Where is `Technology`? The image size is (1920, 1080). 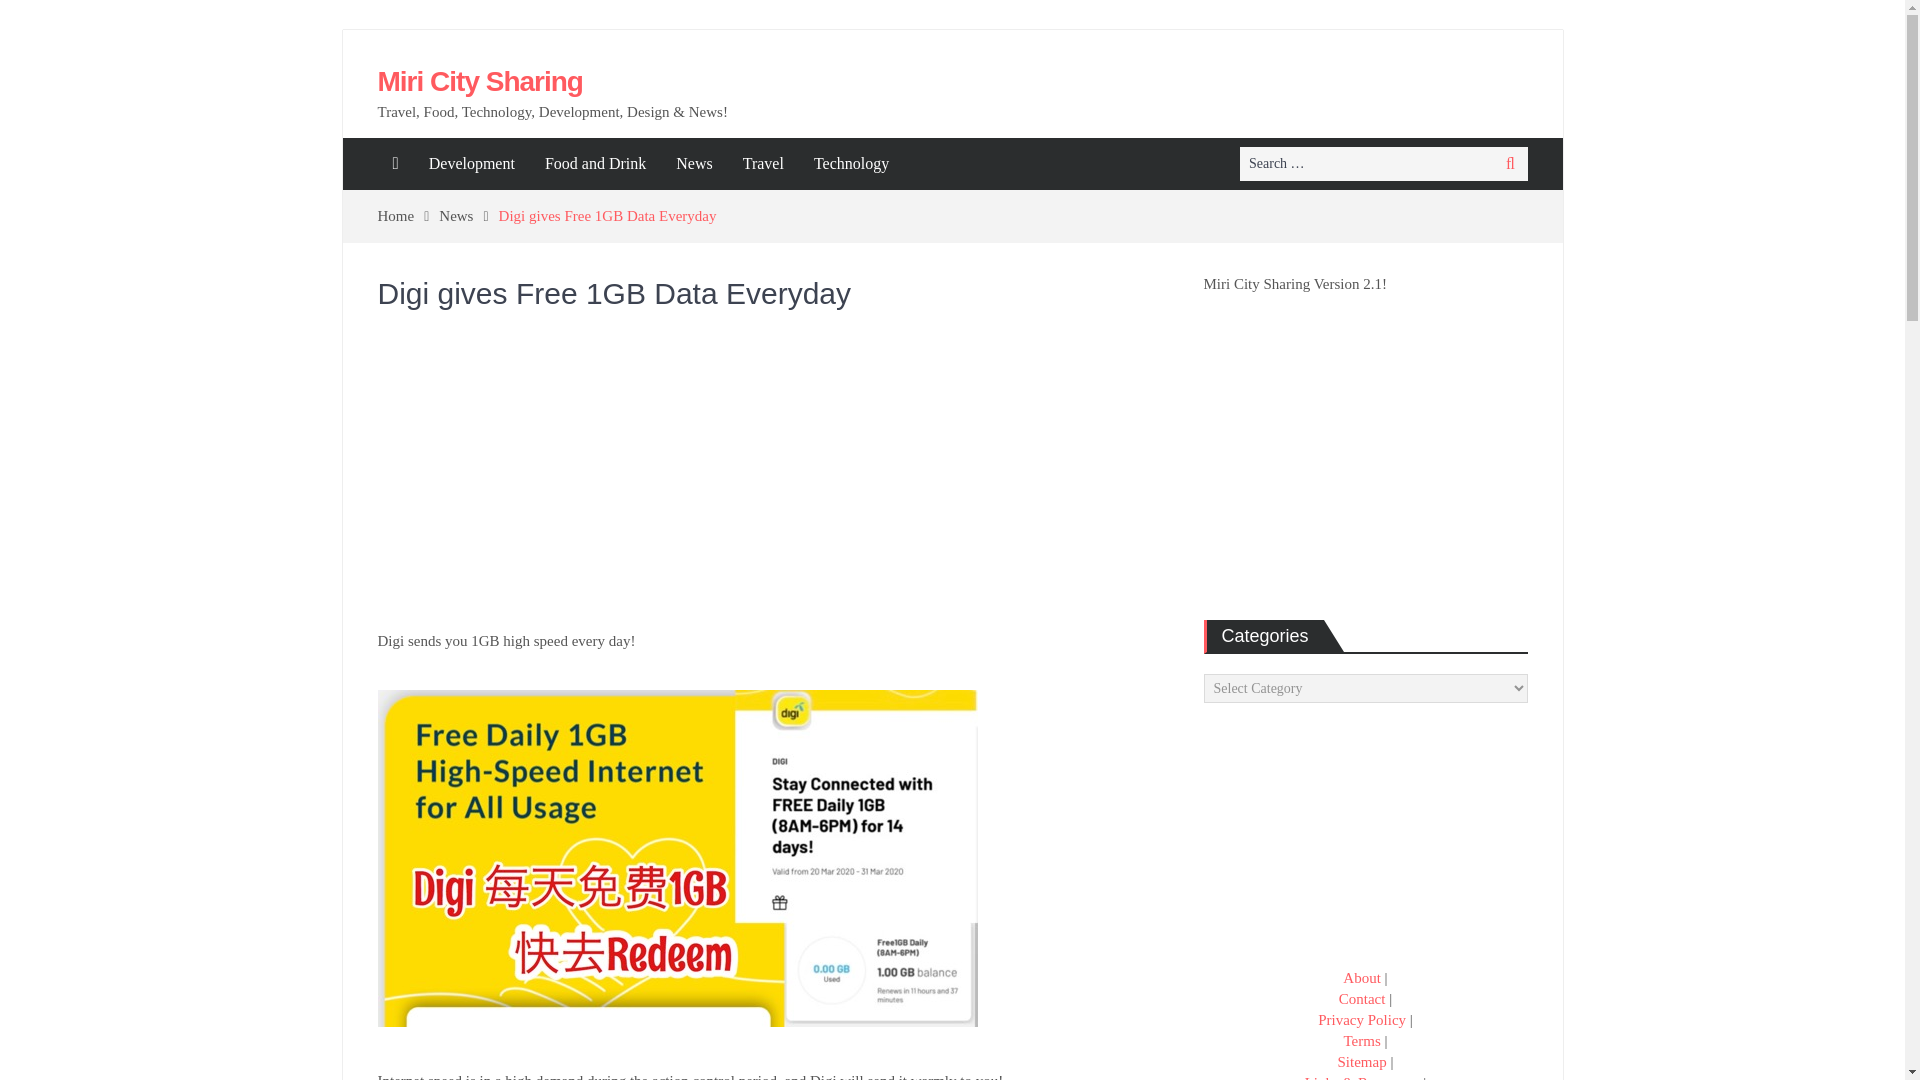
Technology is located at coordinates (851, 164).